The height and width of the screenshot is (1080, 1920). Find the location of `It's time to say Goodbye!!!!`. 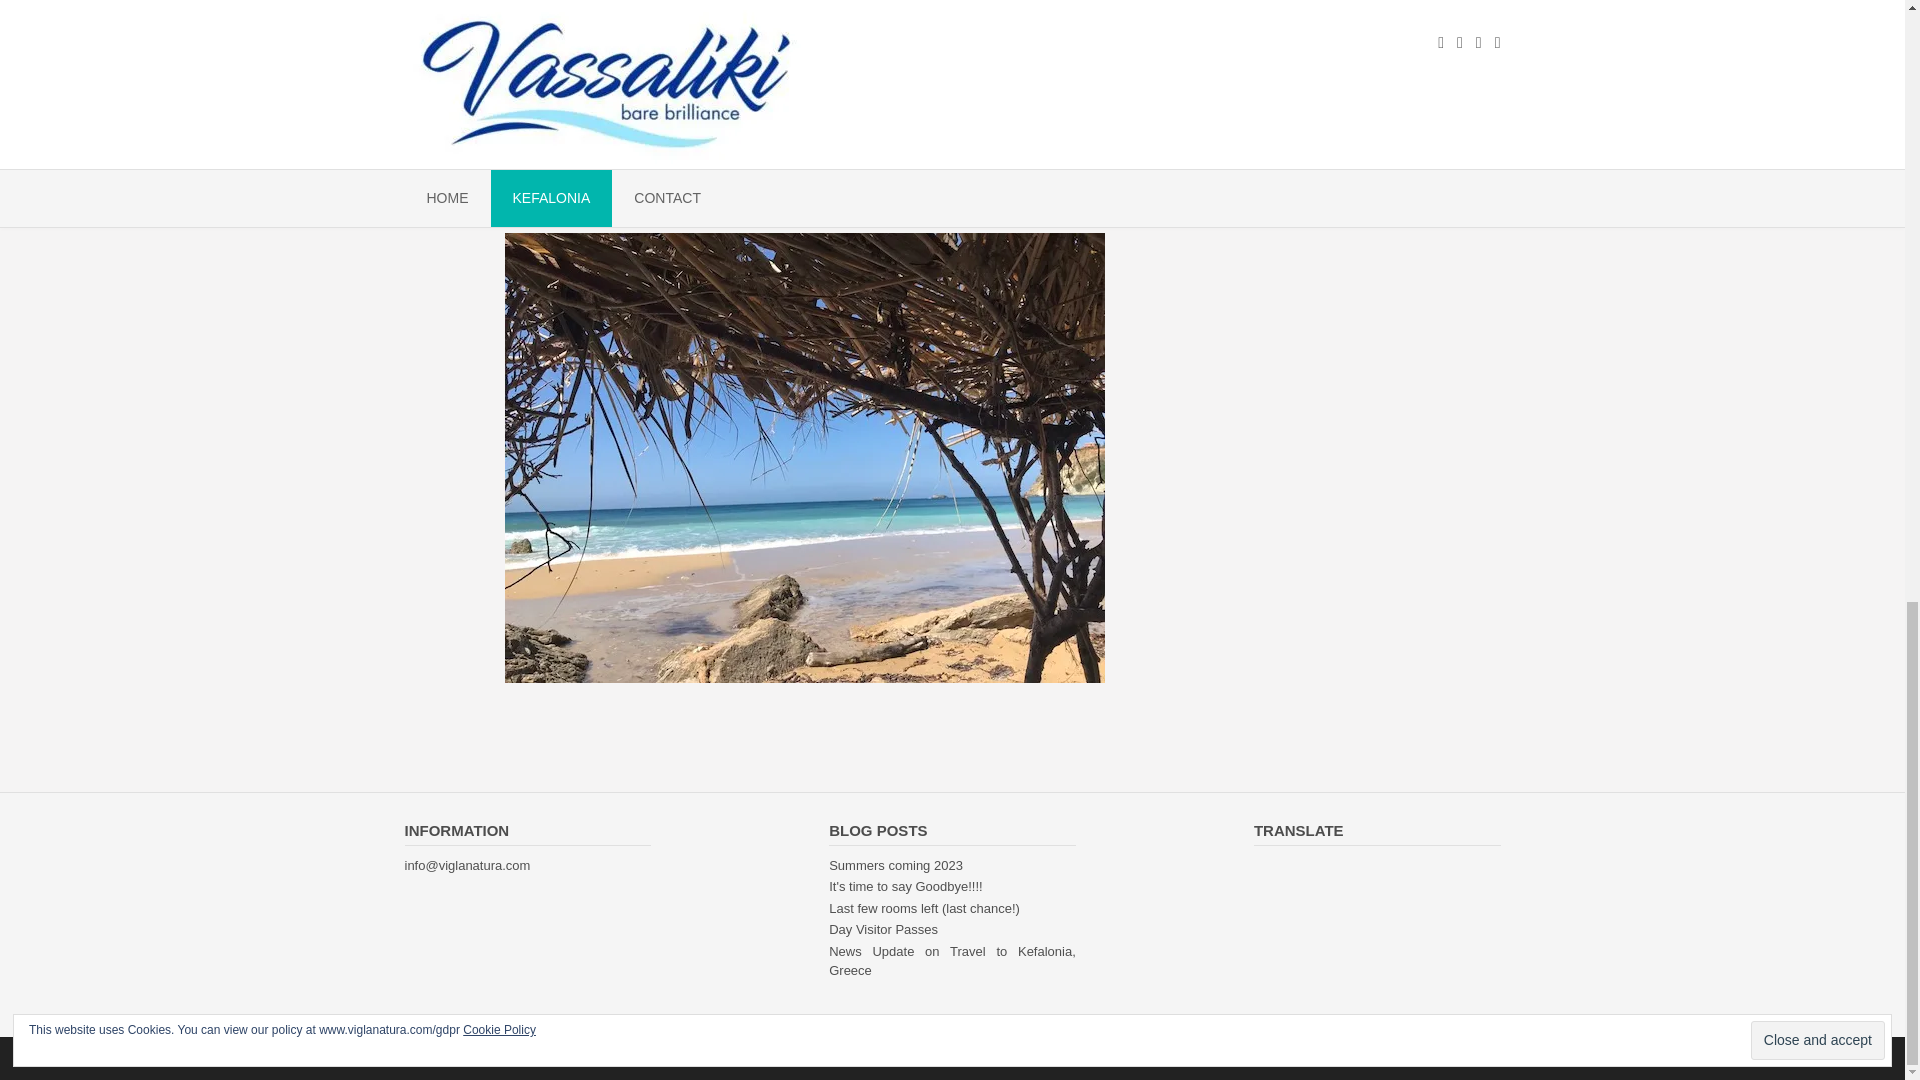

It's time to say Goodbye!!!! is located at coordinates (906, 886).